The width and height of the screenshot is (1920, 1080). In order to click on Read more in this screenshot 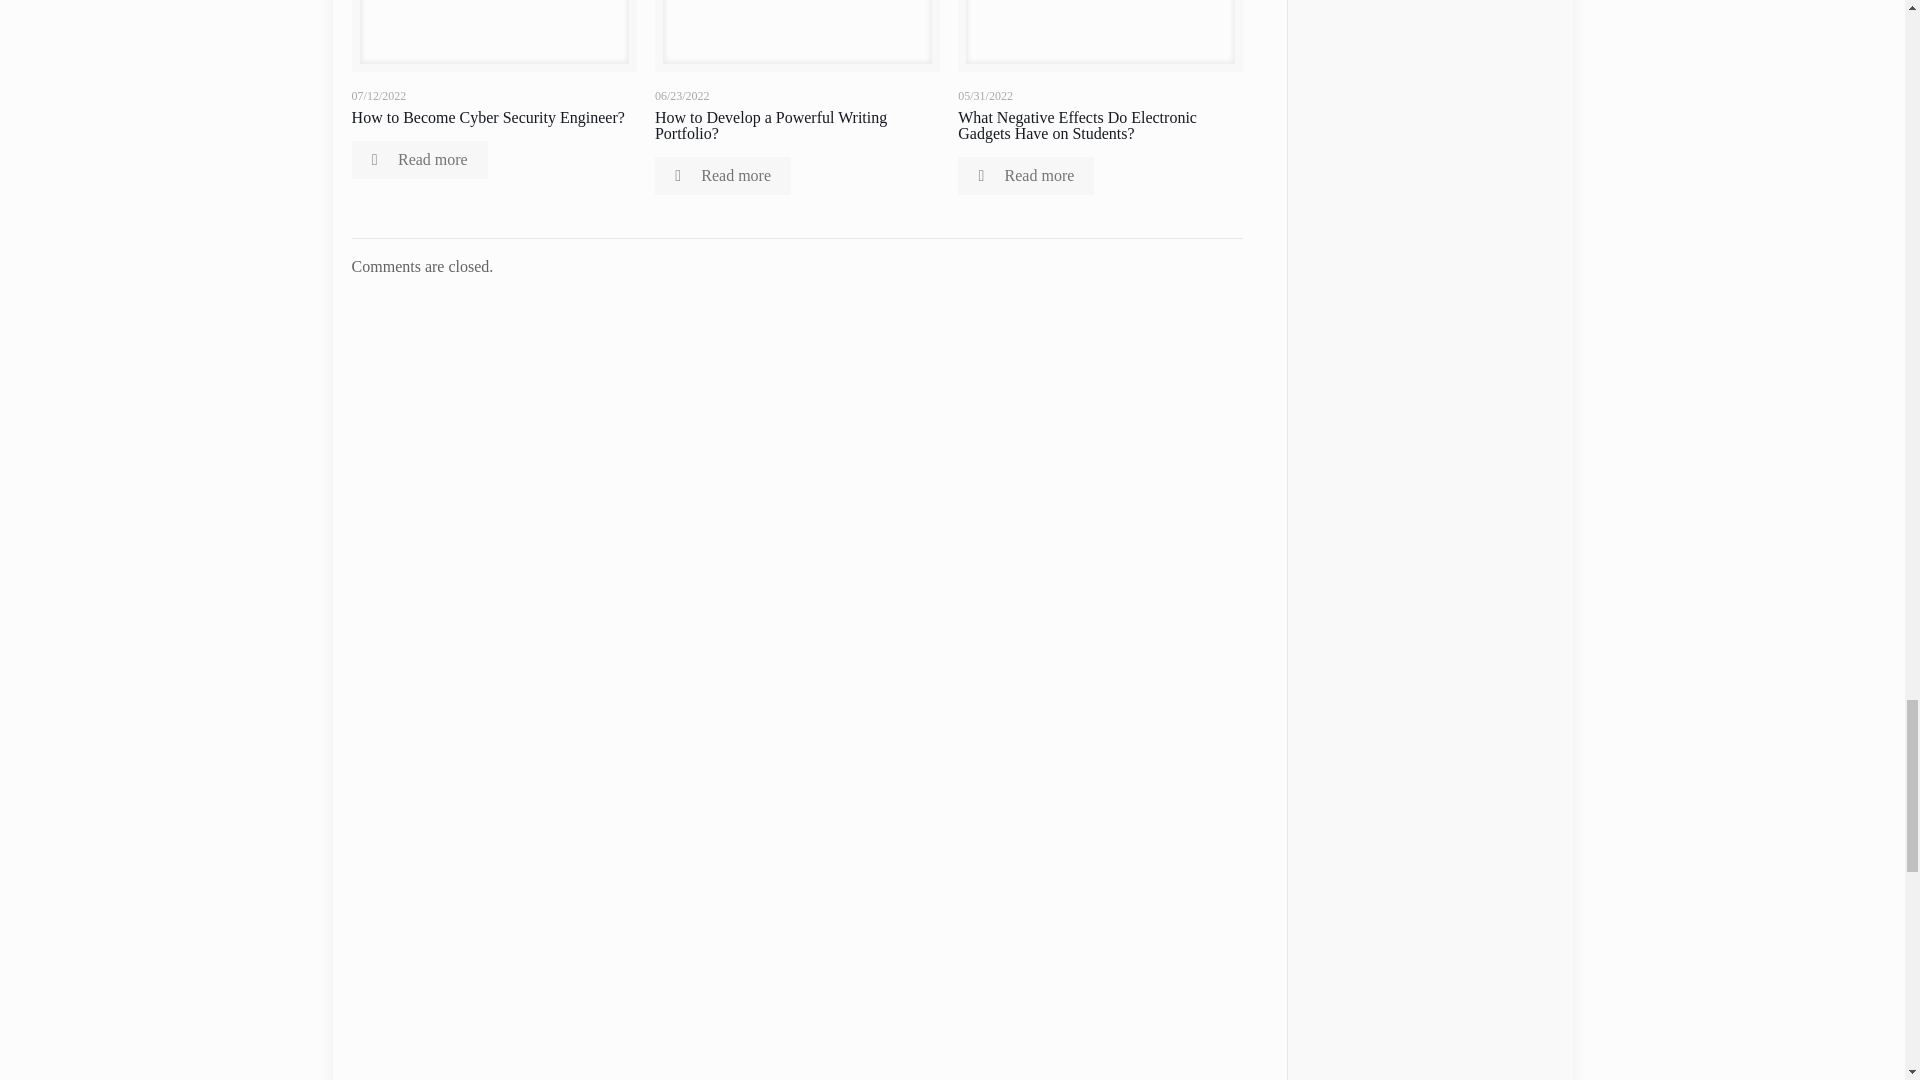, I will do `click(419, 160)`.